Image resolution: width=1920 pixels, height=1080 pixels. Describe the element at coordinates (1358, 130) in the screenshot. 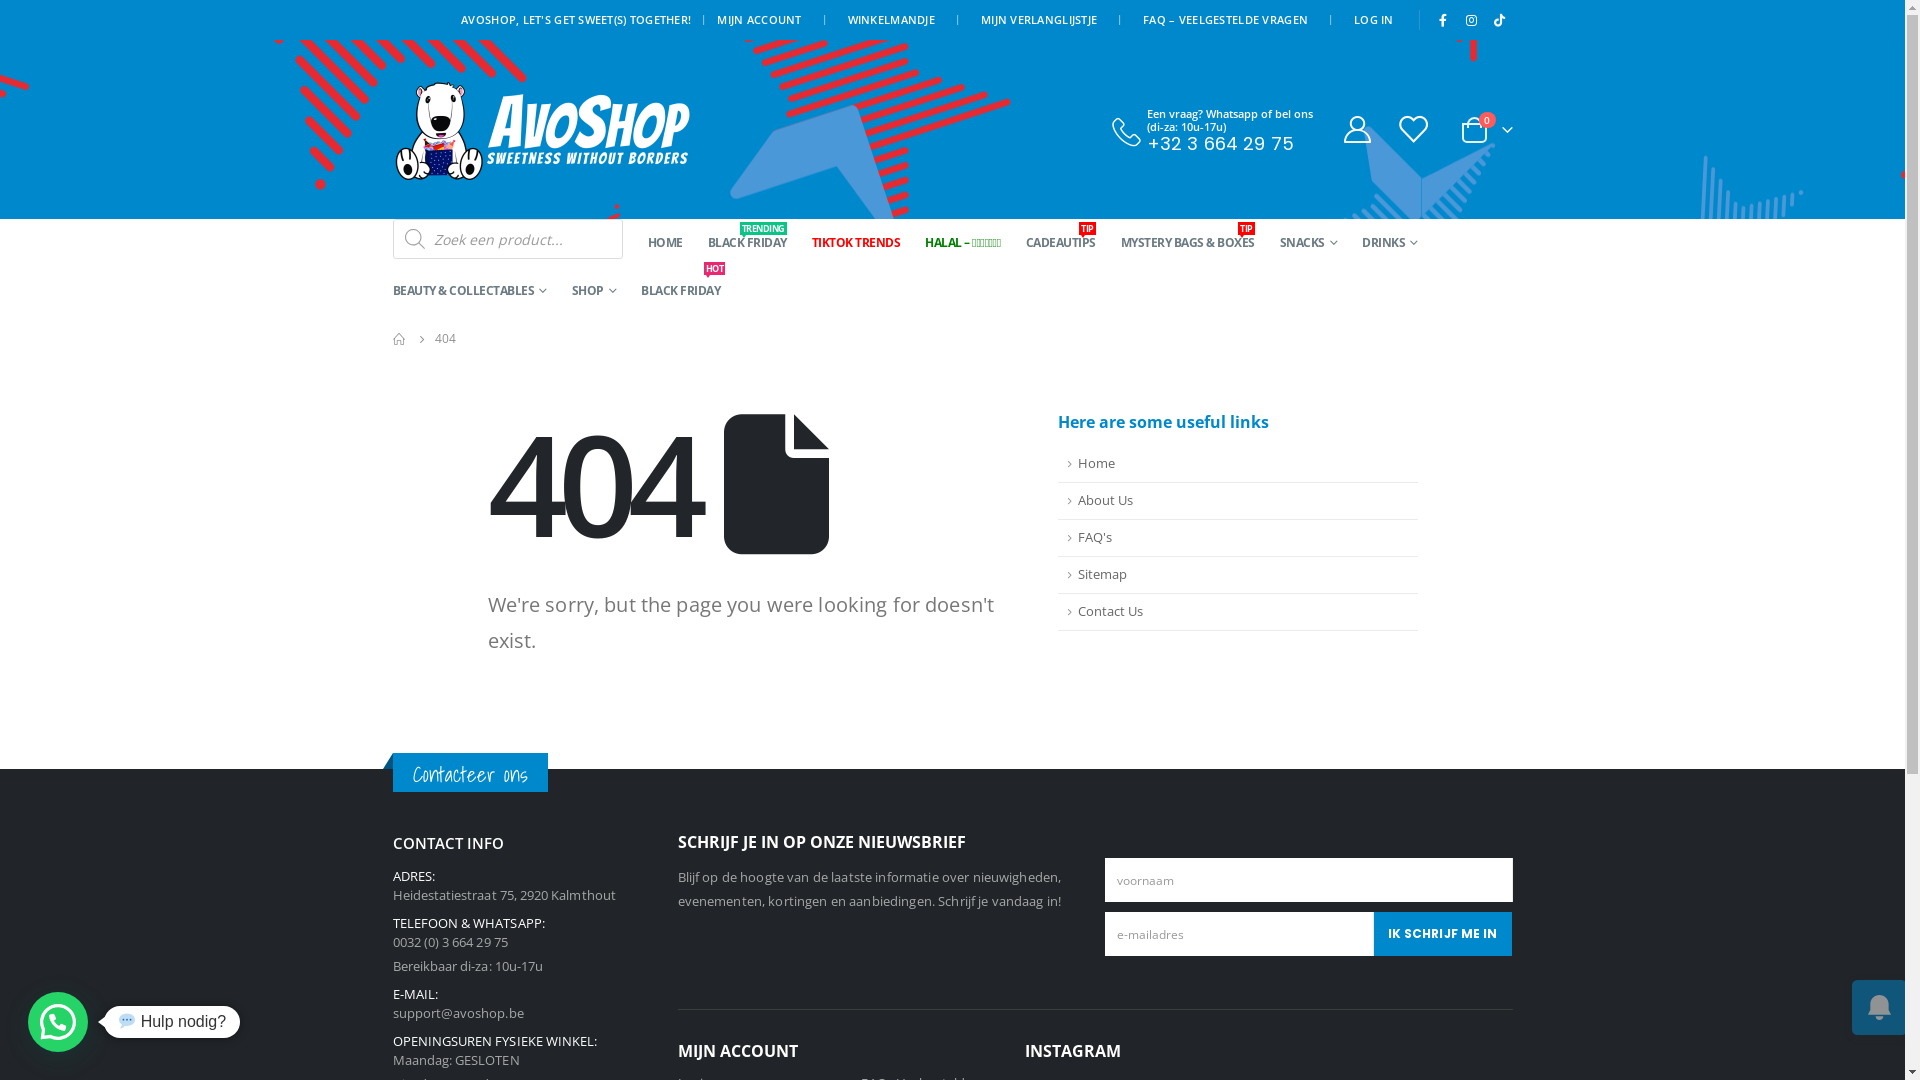

I see `My Account` at that location.